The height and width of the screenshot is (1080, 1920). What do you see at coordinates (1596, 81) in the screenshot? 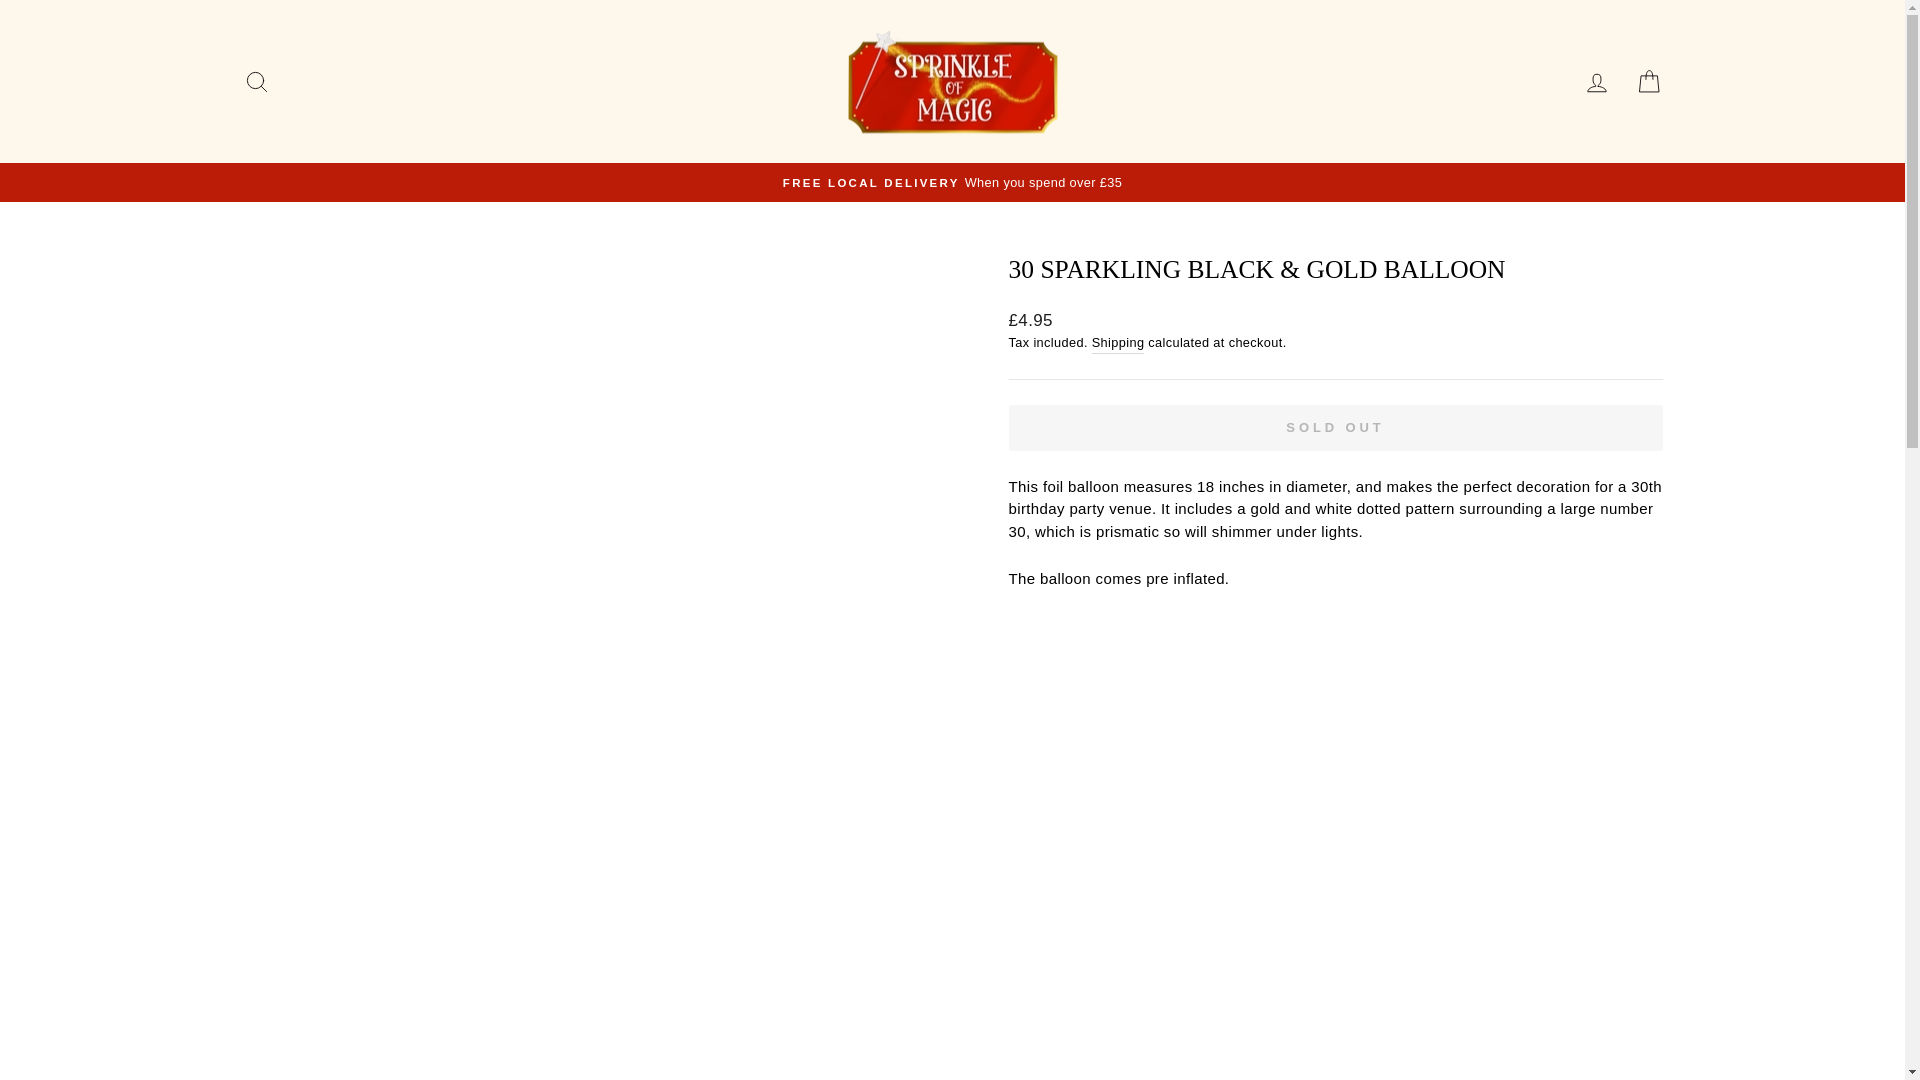
I see `LOG IN` at bounding box center [1596, 81].